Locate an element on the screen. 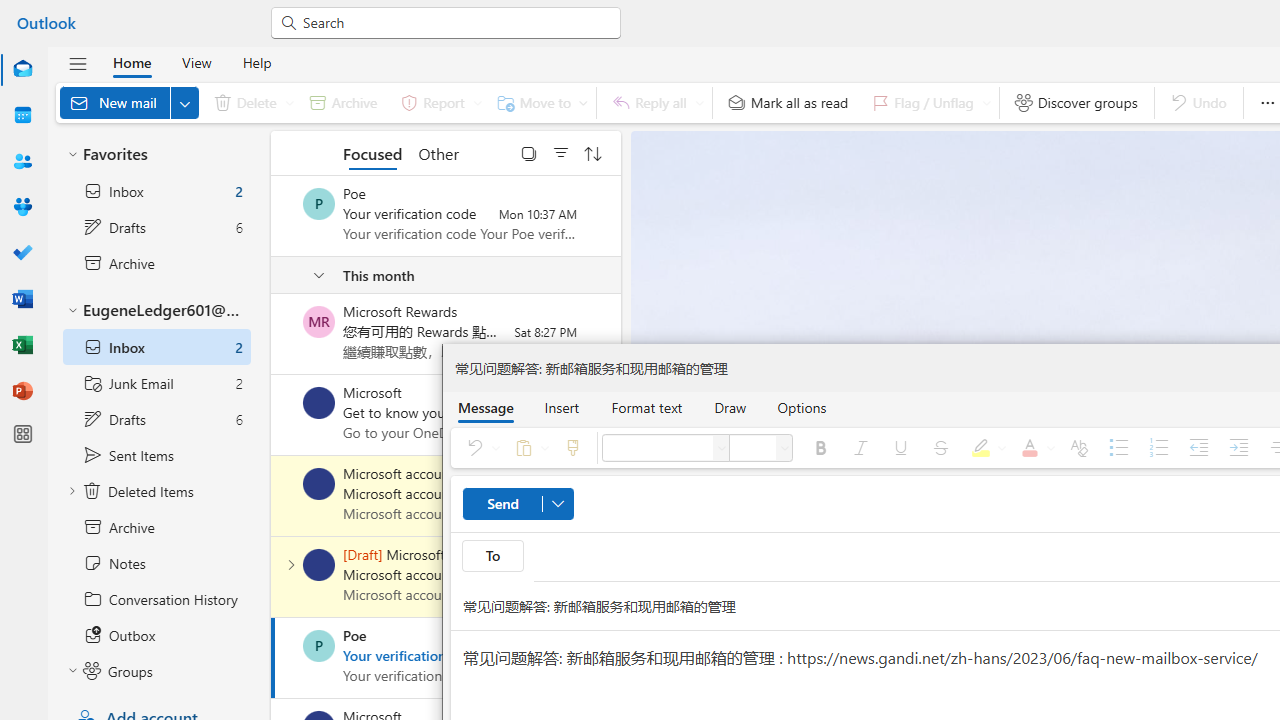 The height and width of the screenshot is (720, 1280). Archive is located at coordinates (343, 102).